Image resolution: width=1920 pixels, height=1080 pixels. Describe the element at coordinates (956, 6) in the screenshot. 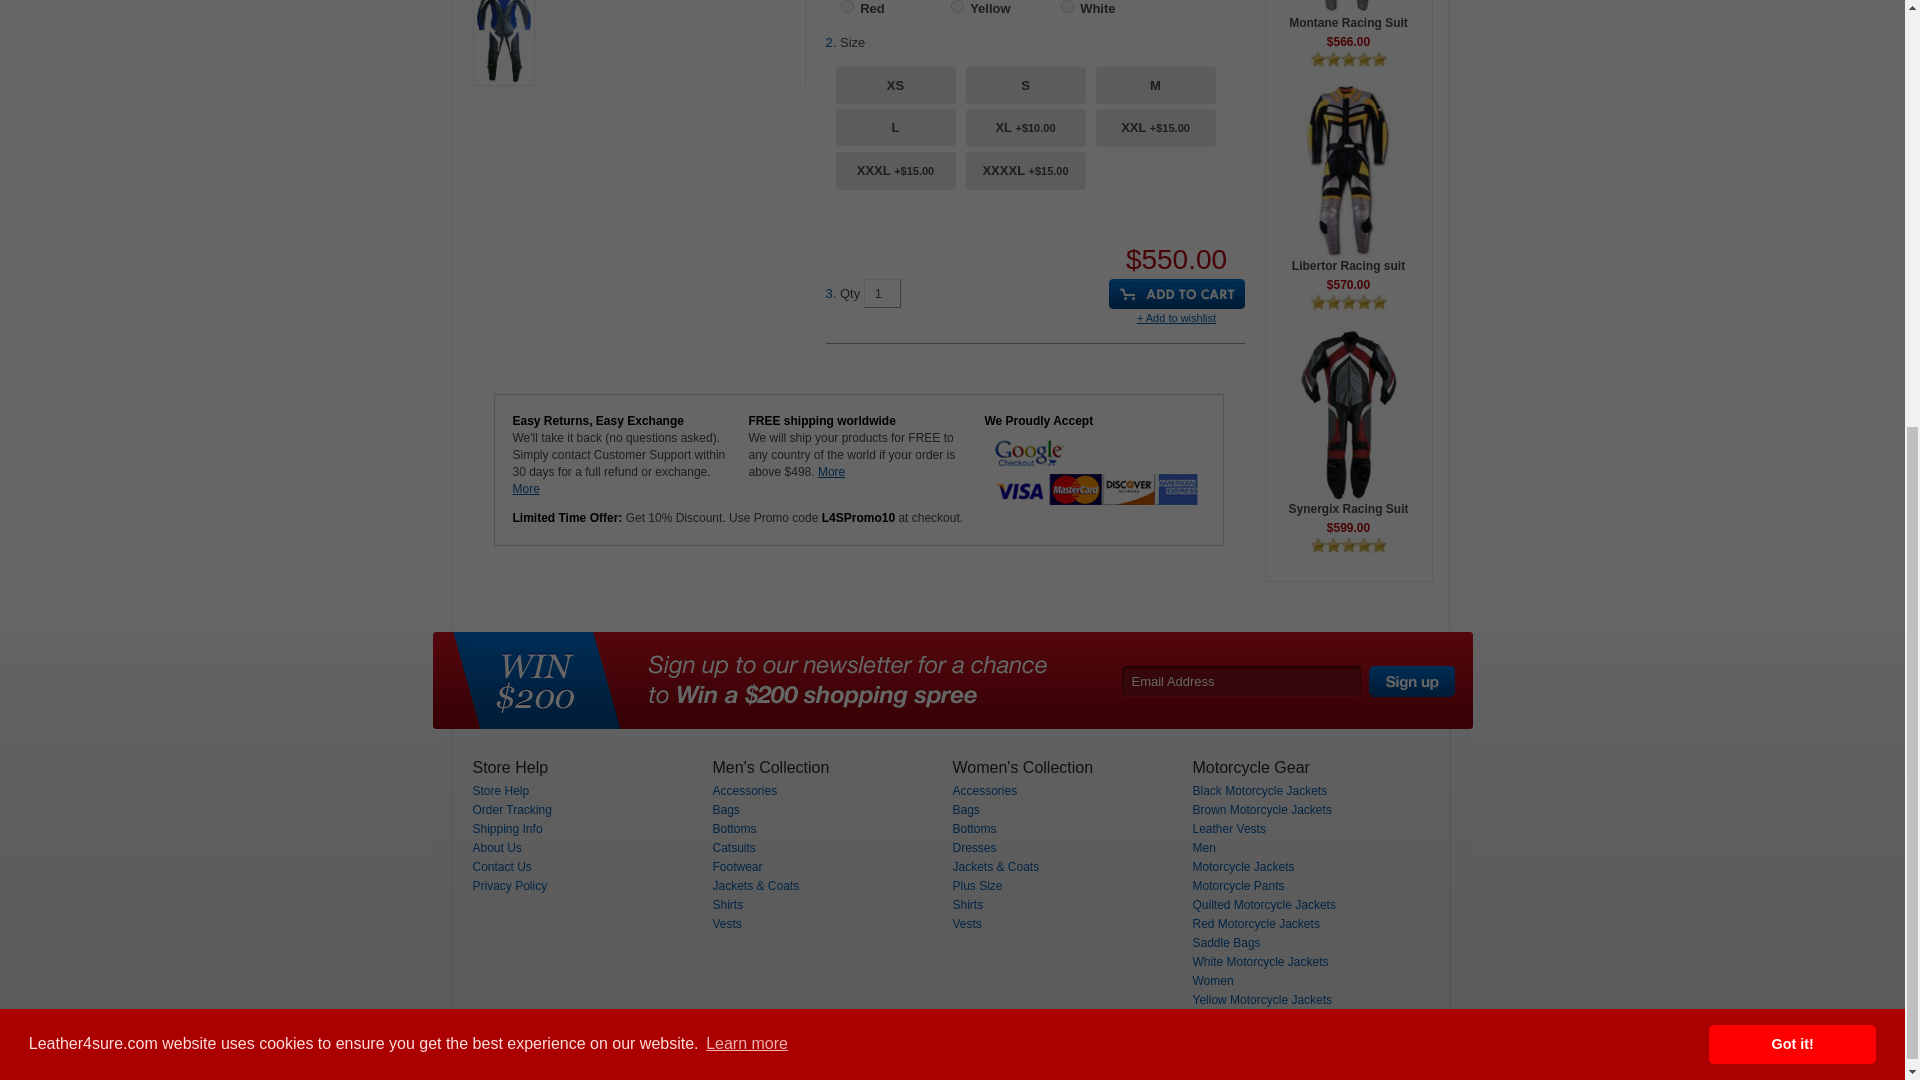

I see `31` at that location.